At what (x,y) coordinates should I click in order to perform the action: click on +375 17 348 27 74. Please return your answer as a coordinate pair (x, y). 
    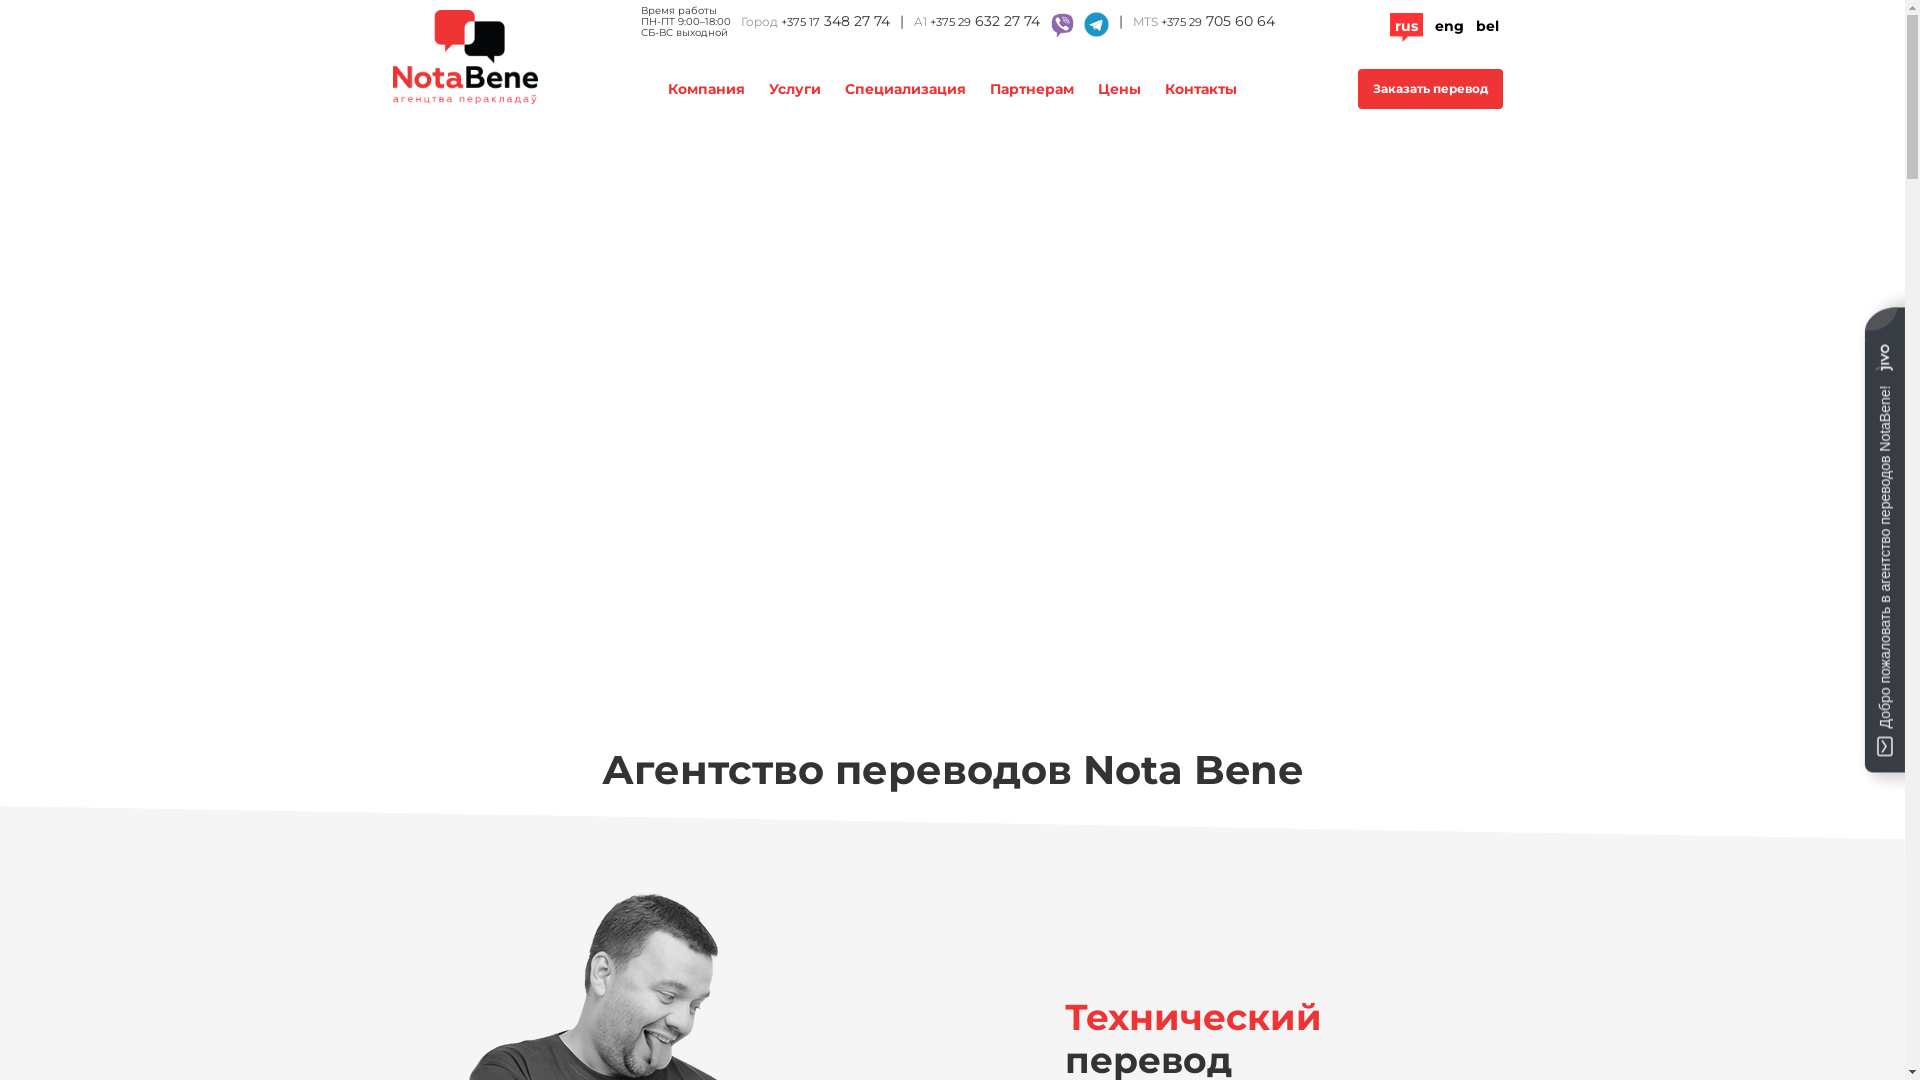
    Looking at the image, I should click on (834, 22).